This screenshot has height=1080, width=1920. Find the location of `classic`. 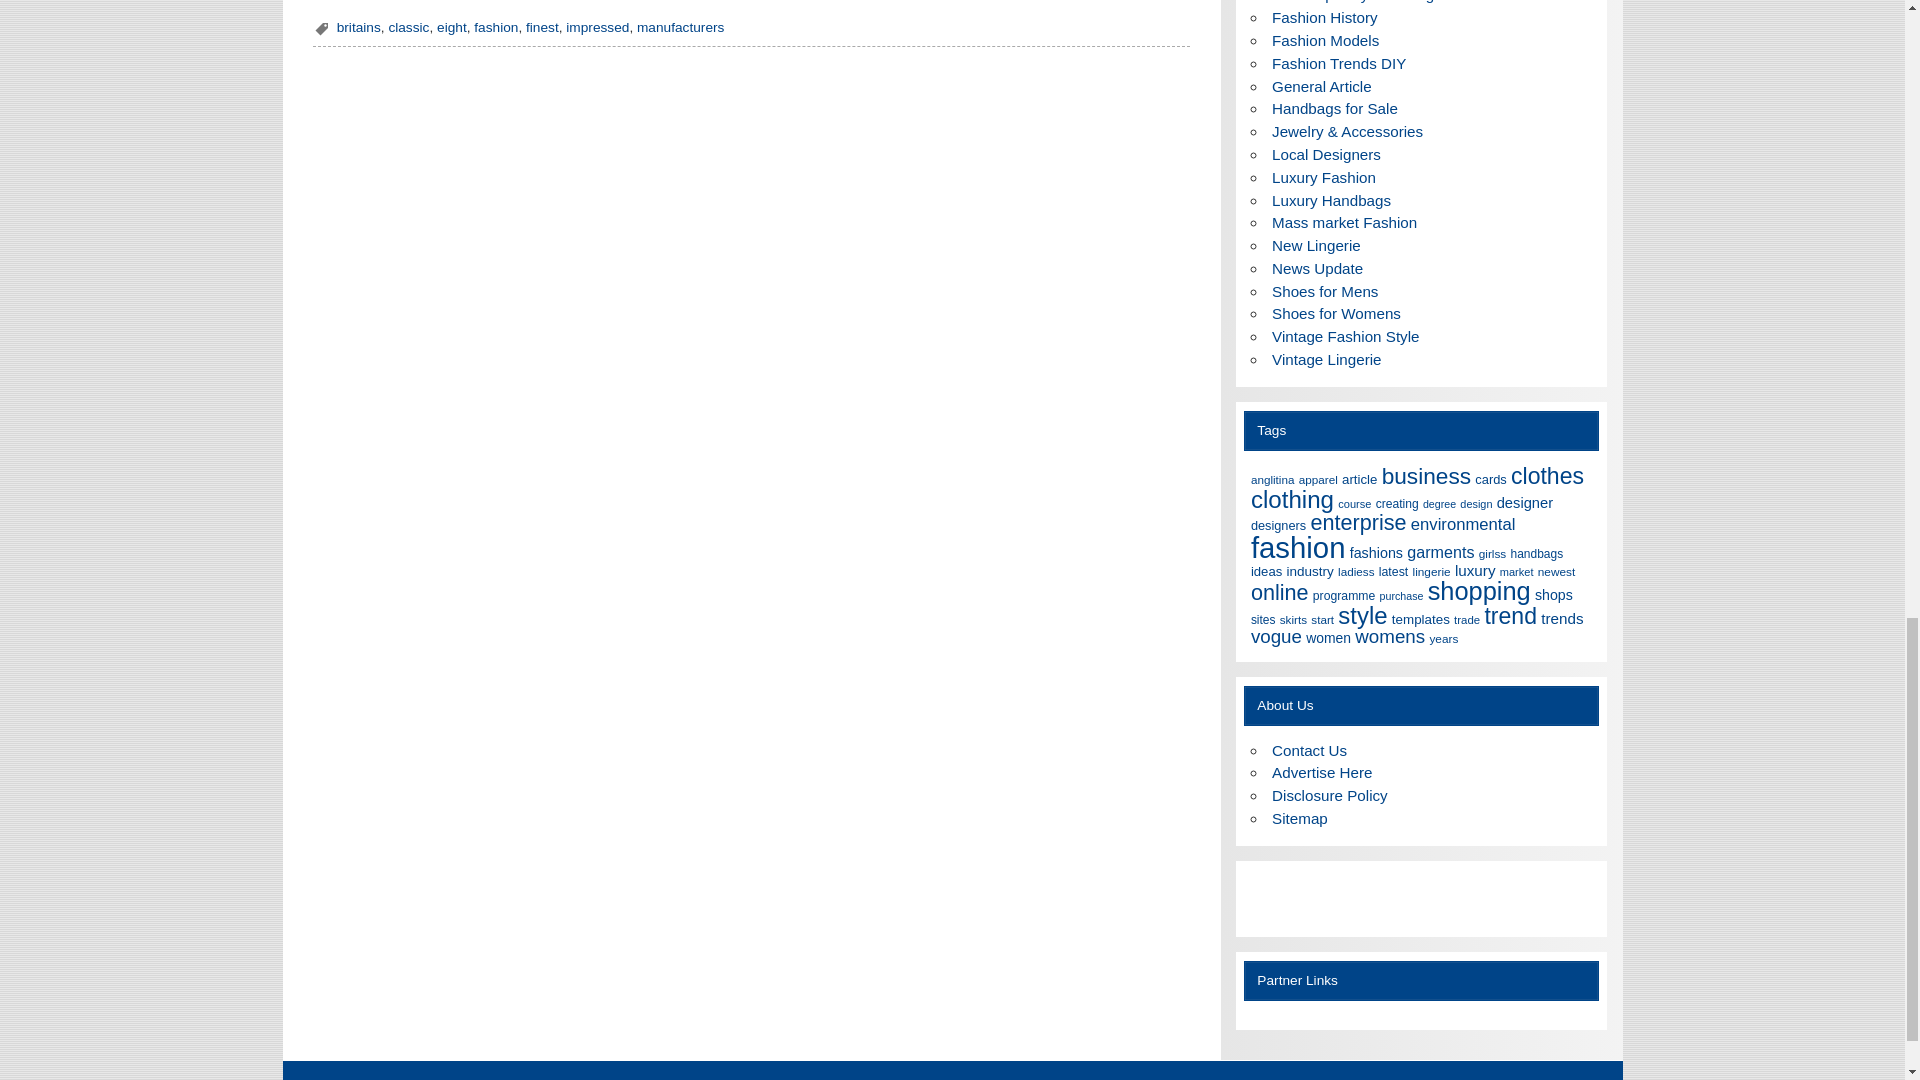

classic is located at coordinates (408, 27).